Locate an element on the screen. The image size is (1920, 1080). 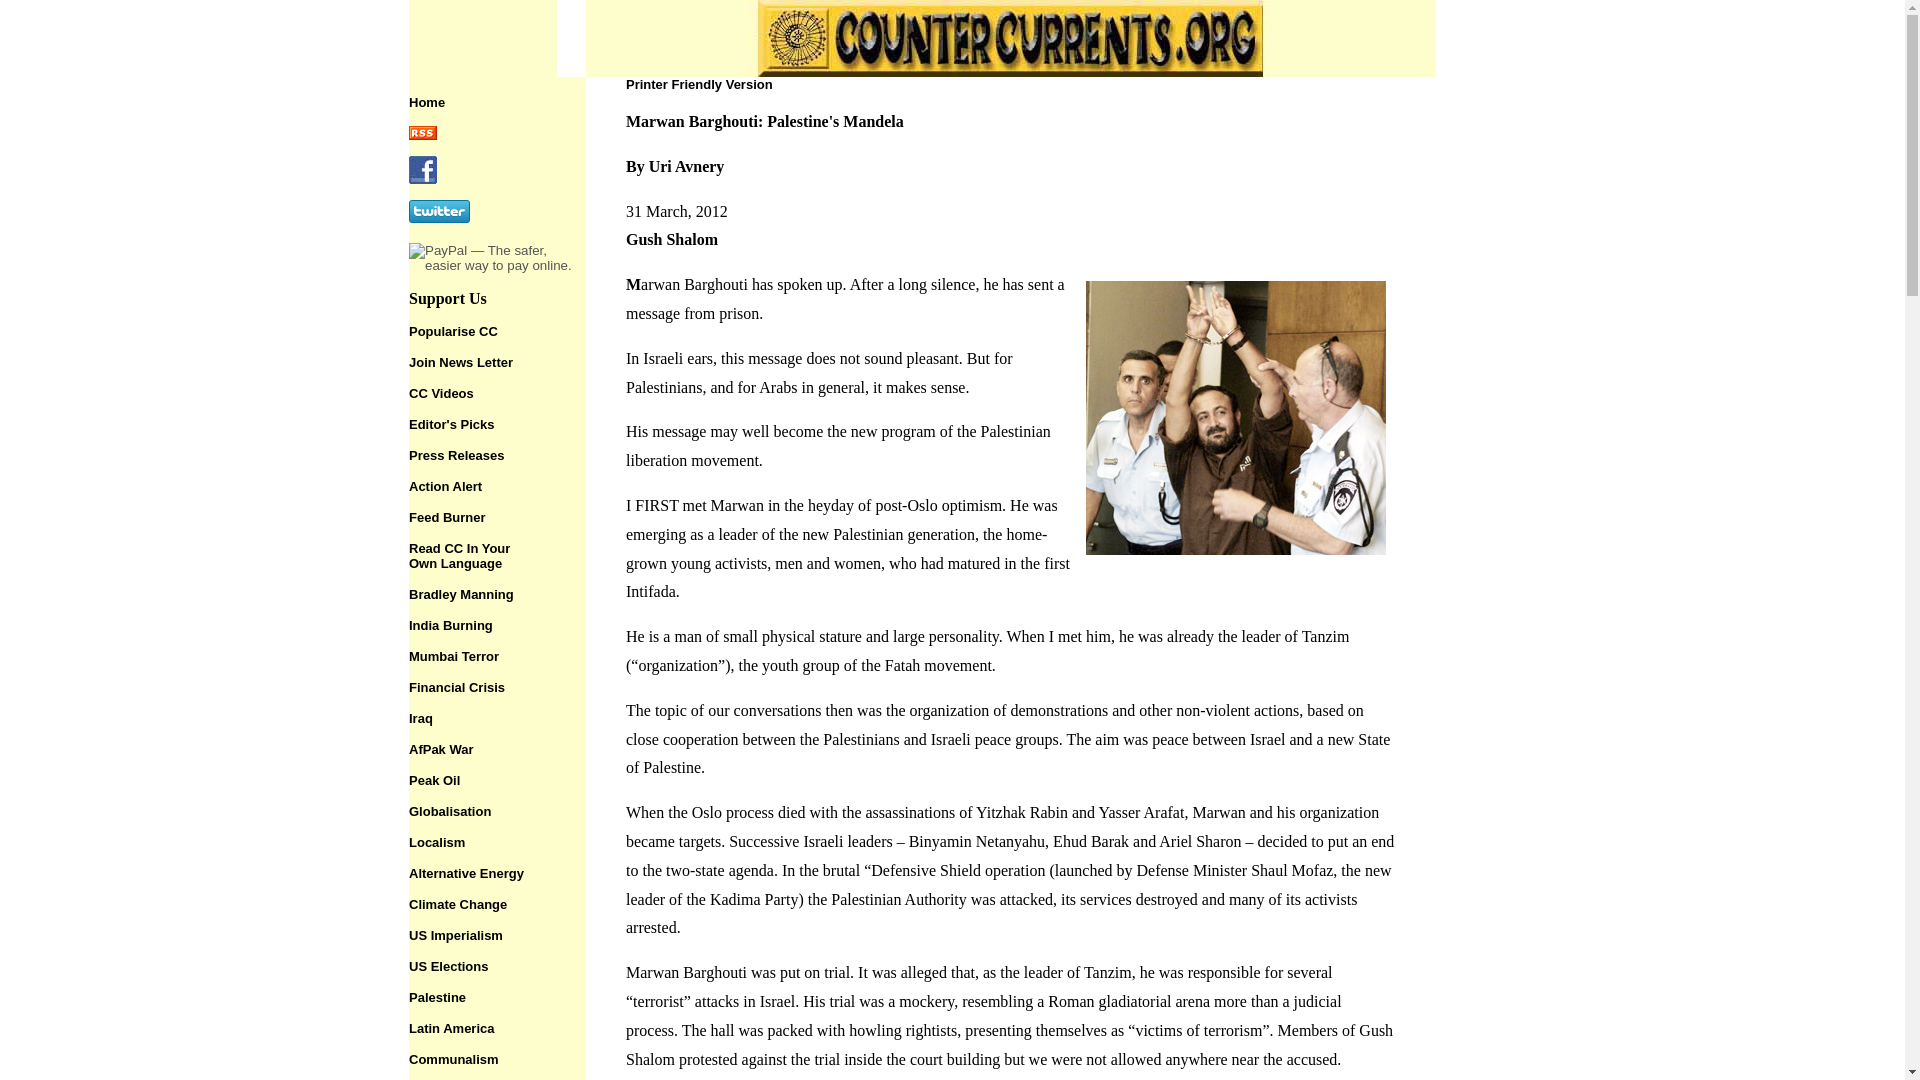
Iraq is located at coordinates (452, 332).